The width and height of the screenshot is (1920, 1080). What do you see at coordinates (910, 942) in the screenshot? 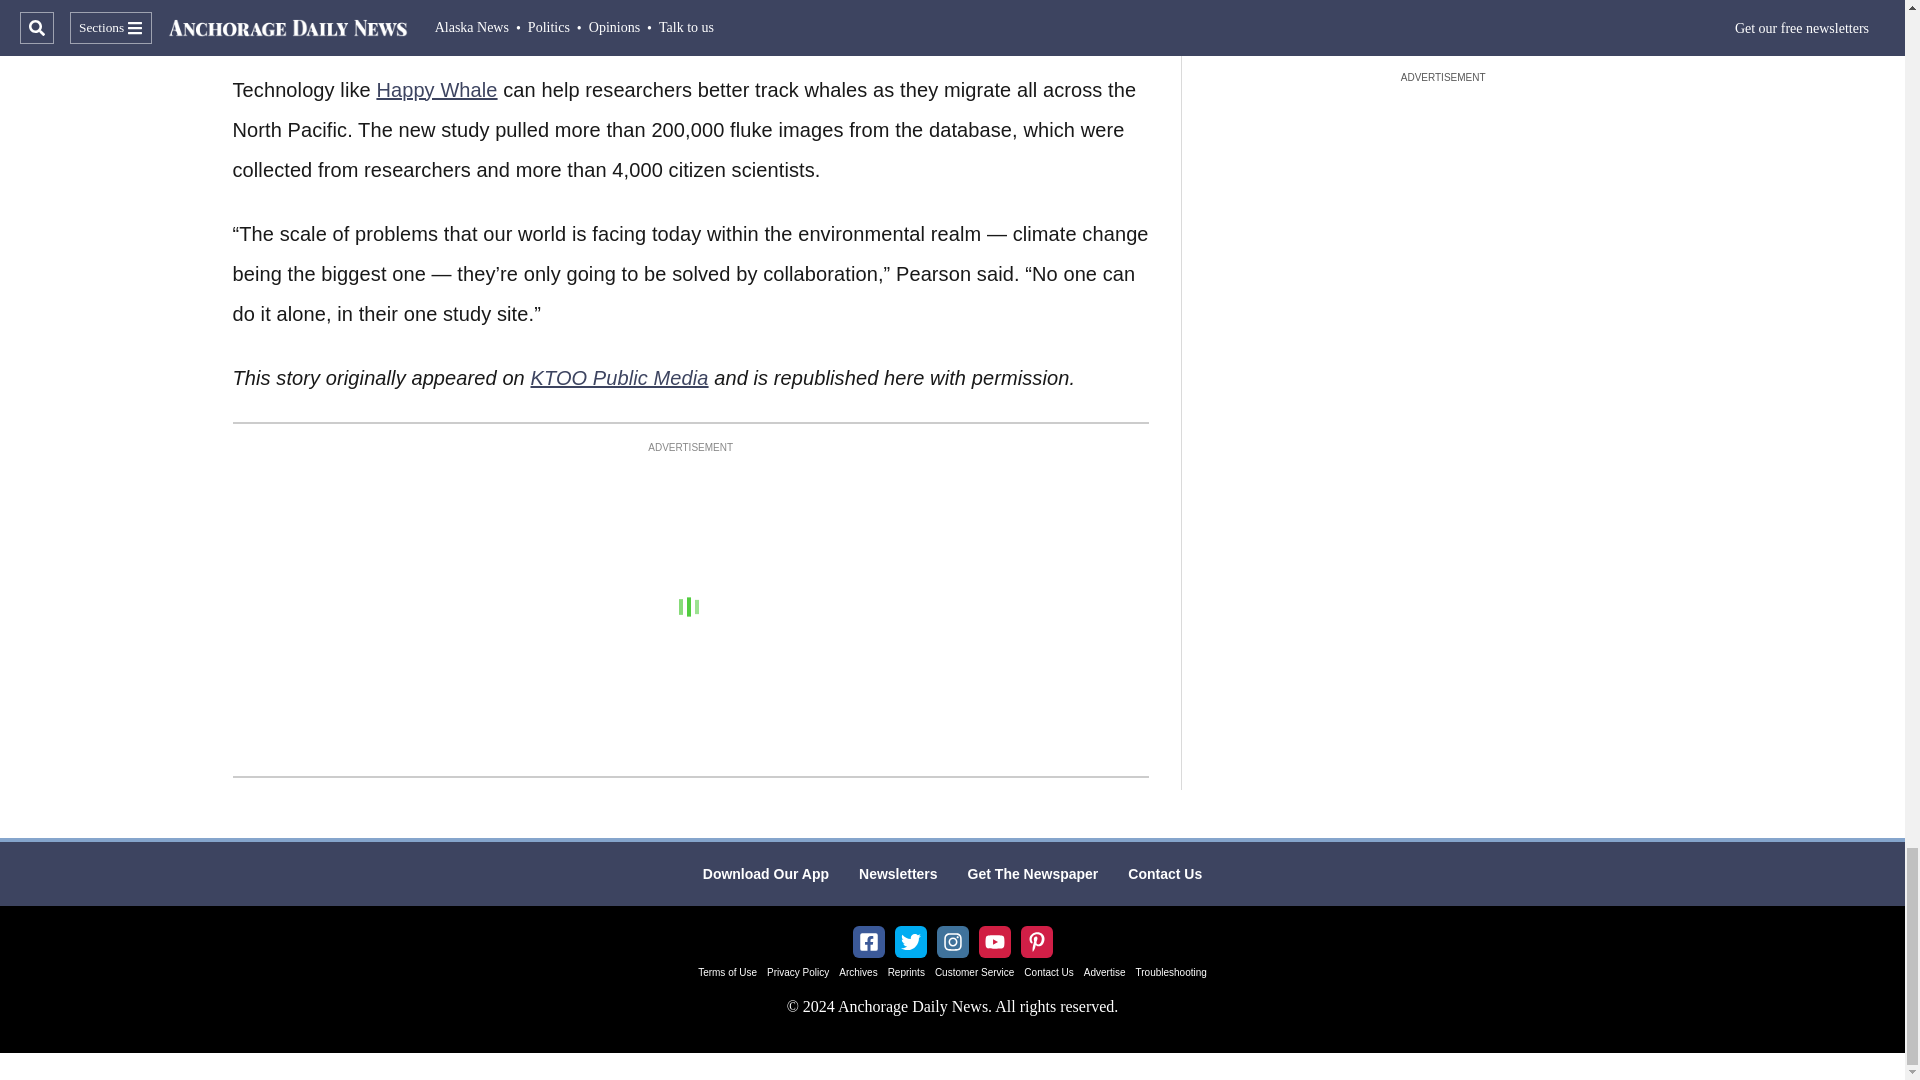
I see `Twitter IconTwitter Account for Anchorage Daily News` at bounding box center [910, 942].